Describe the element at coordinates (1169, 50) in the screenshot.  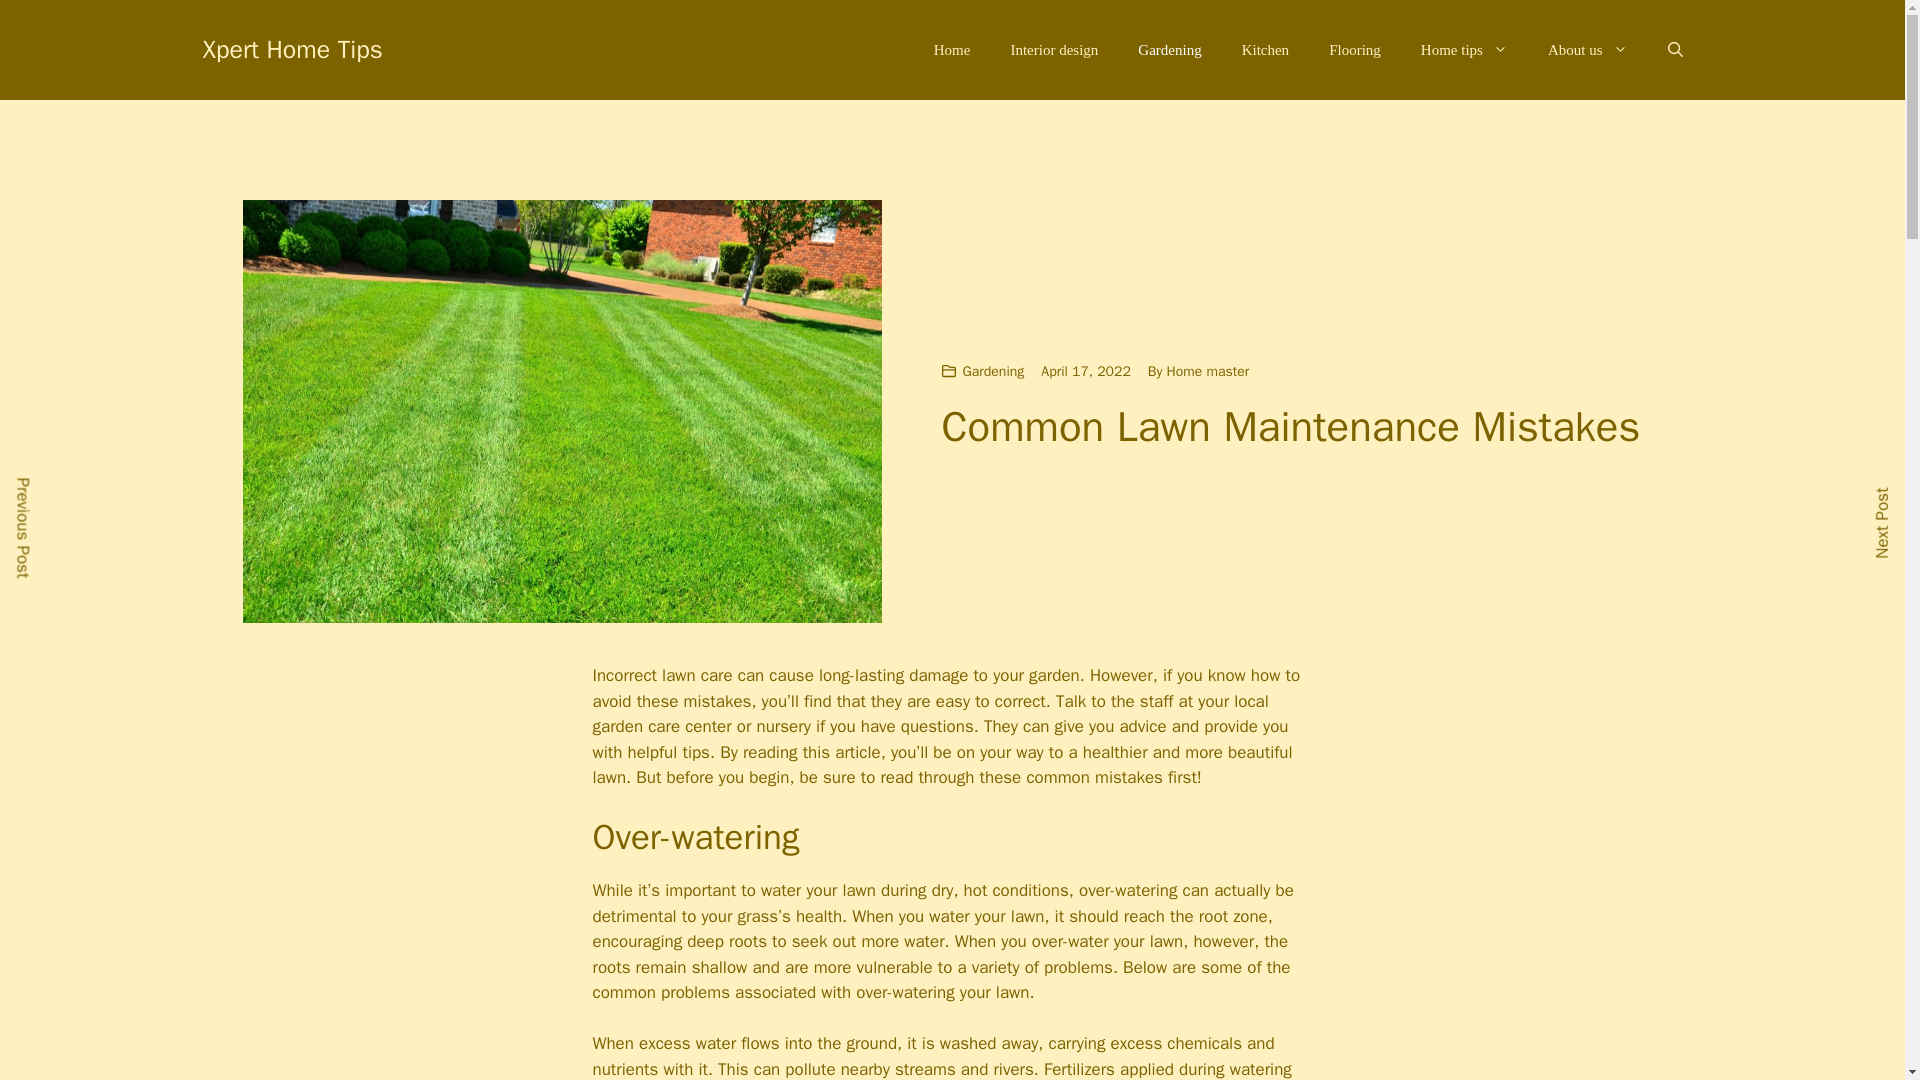
I see `Gardening` at that location.